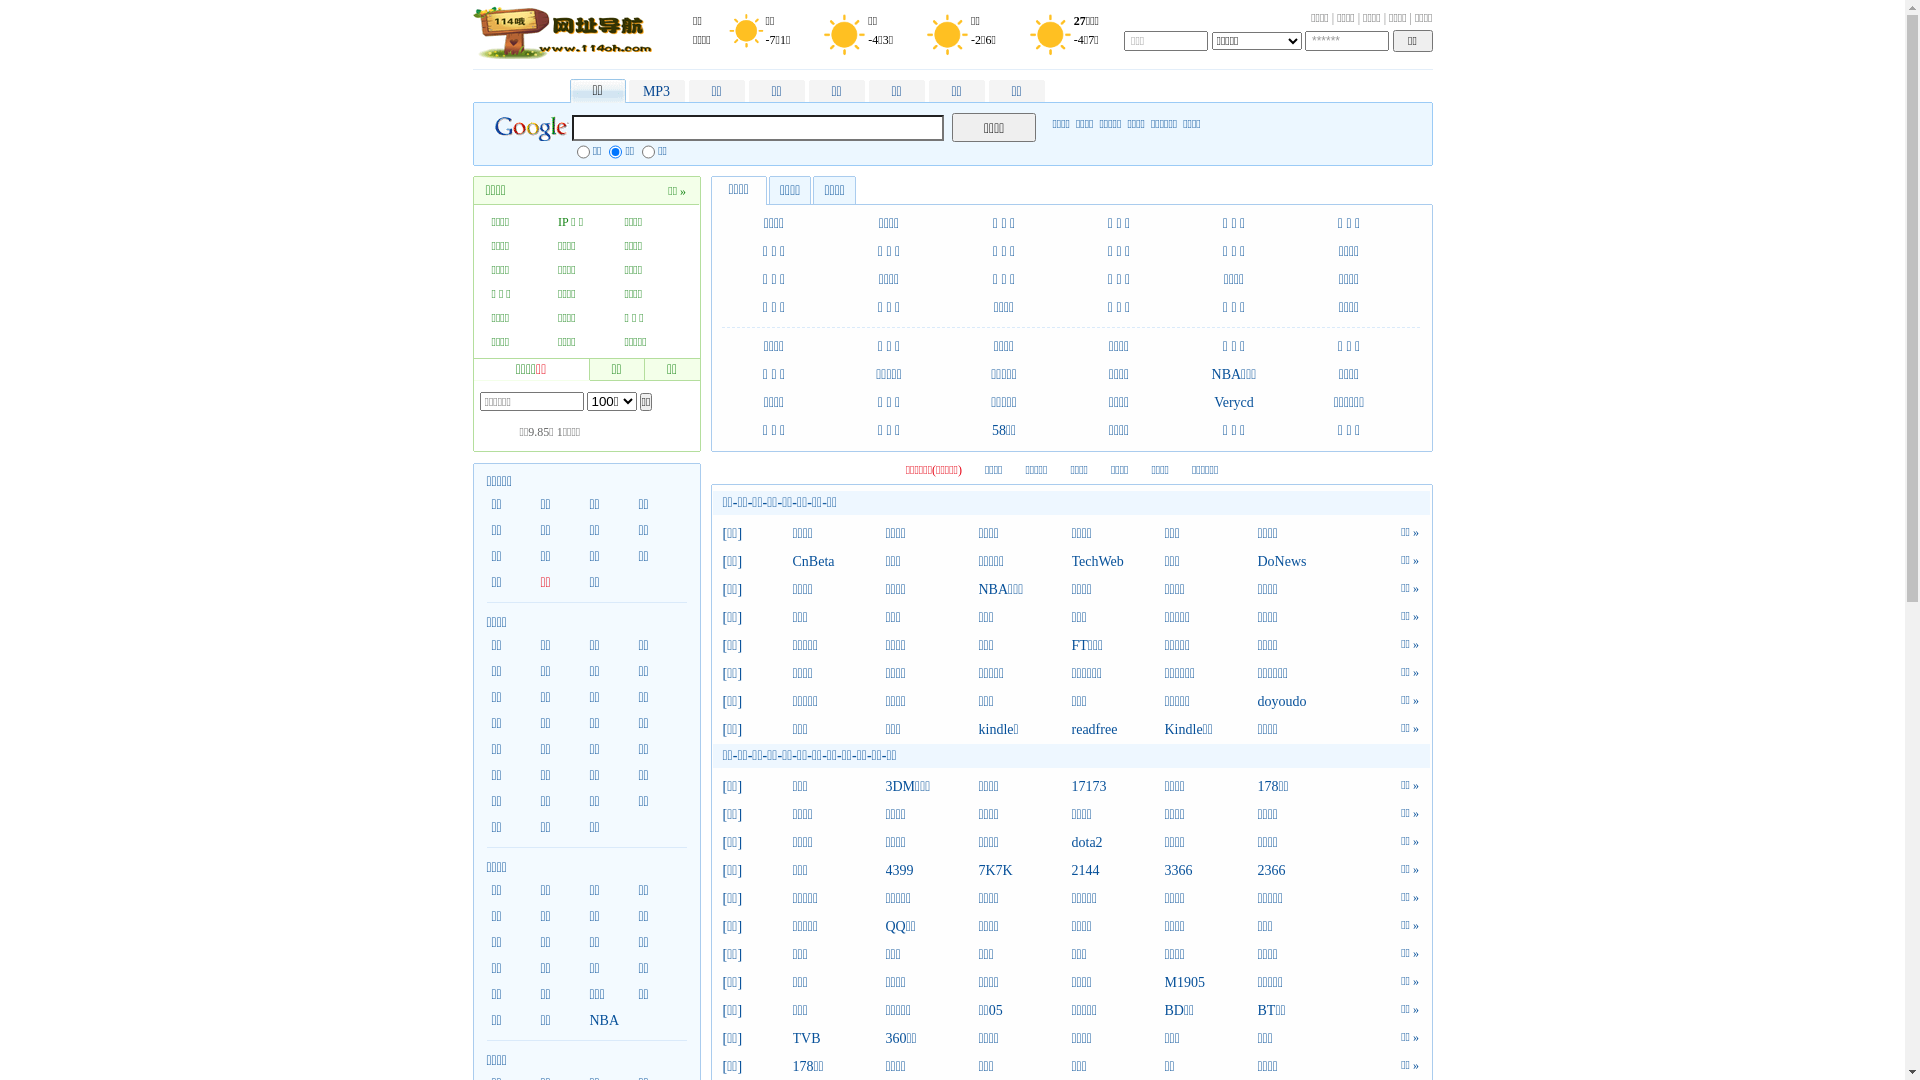 This screenshot has width=1920, height=1080. Describe the element at coordinates (1118, 787) in the screenshot. I see `17173` at that location.